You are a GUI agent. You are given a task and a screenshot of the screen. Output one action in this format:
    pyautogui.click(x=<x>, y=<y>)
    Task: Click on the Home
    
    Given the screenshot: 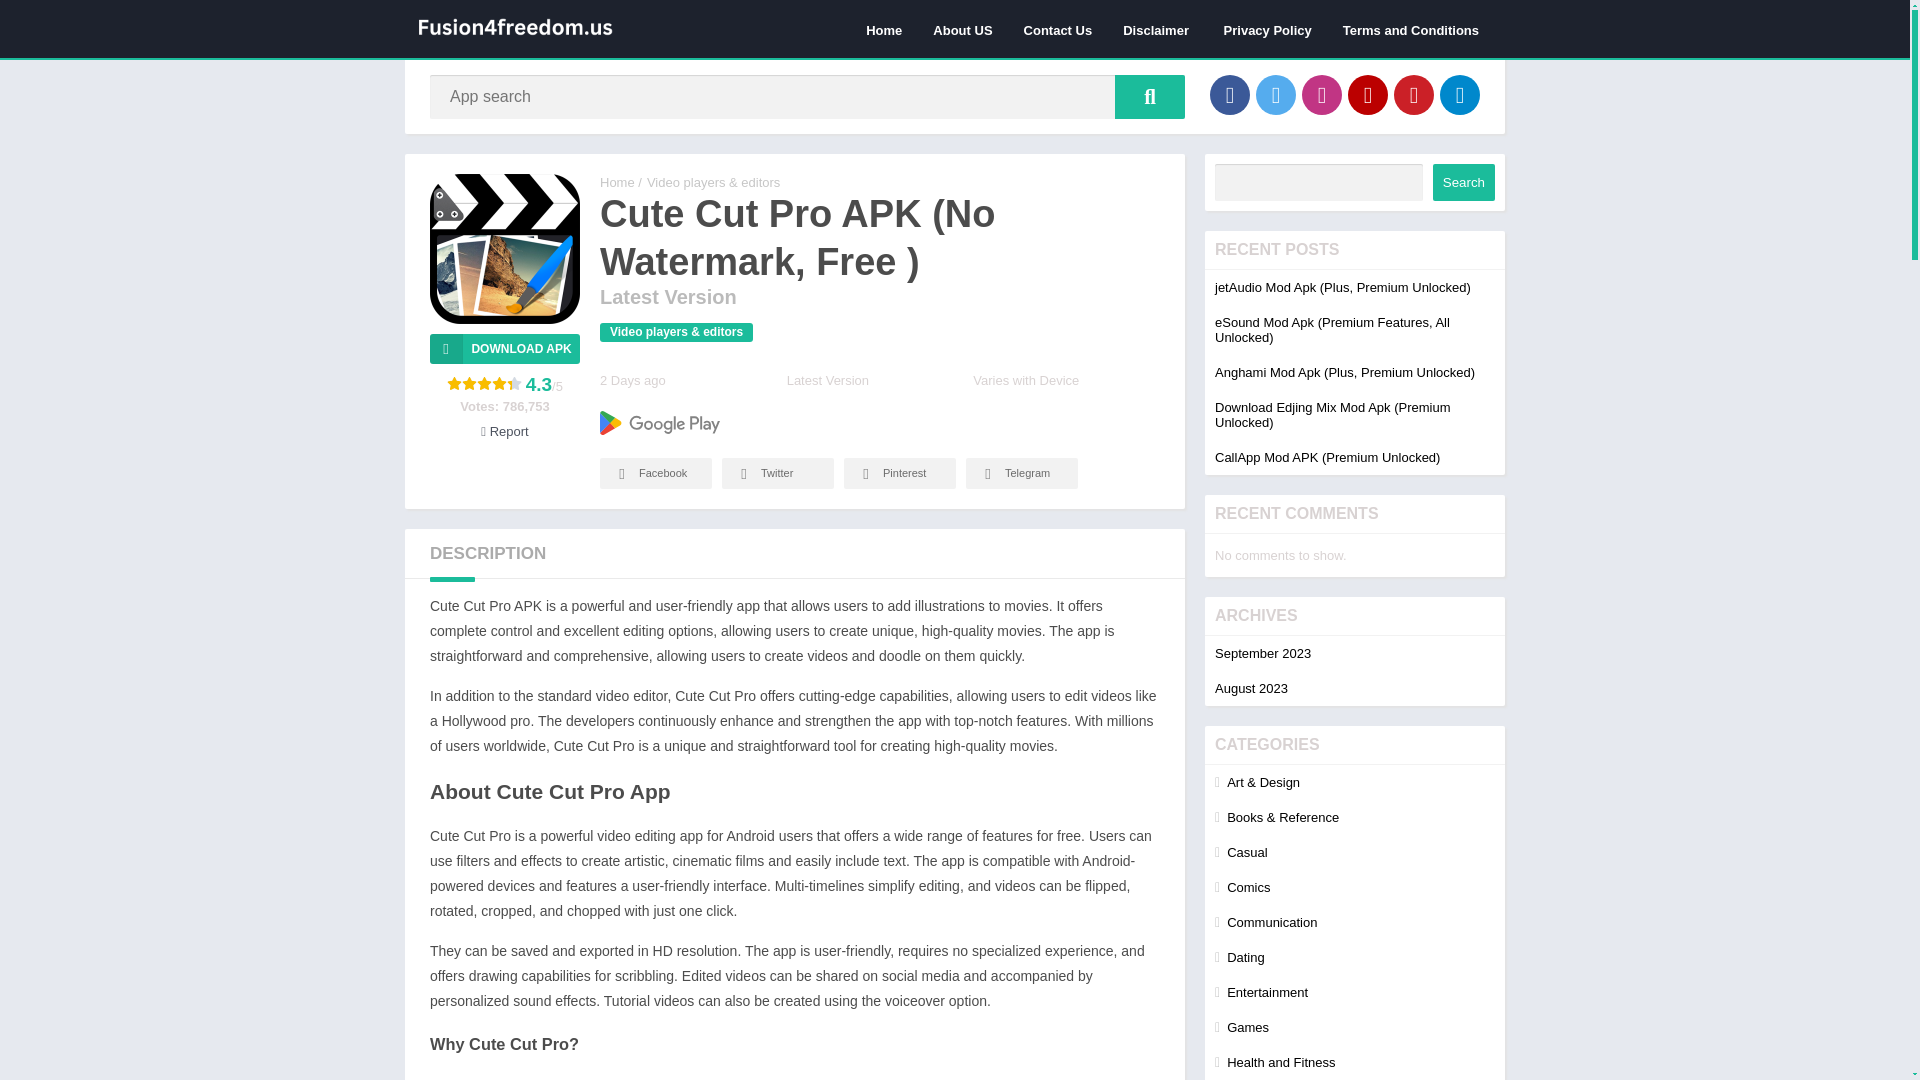 What is the action you would take?
    pyautogui.click(x=617, y=182)
    